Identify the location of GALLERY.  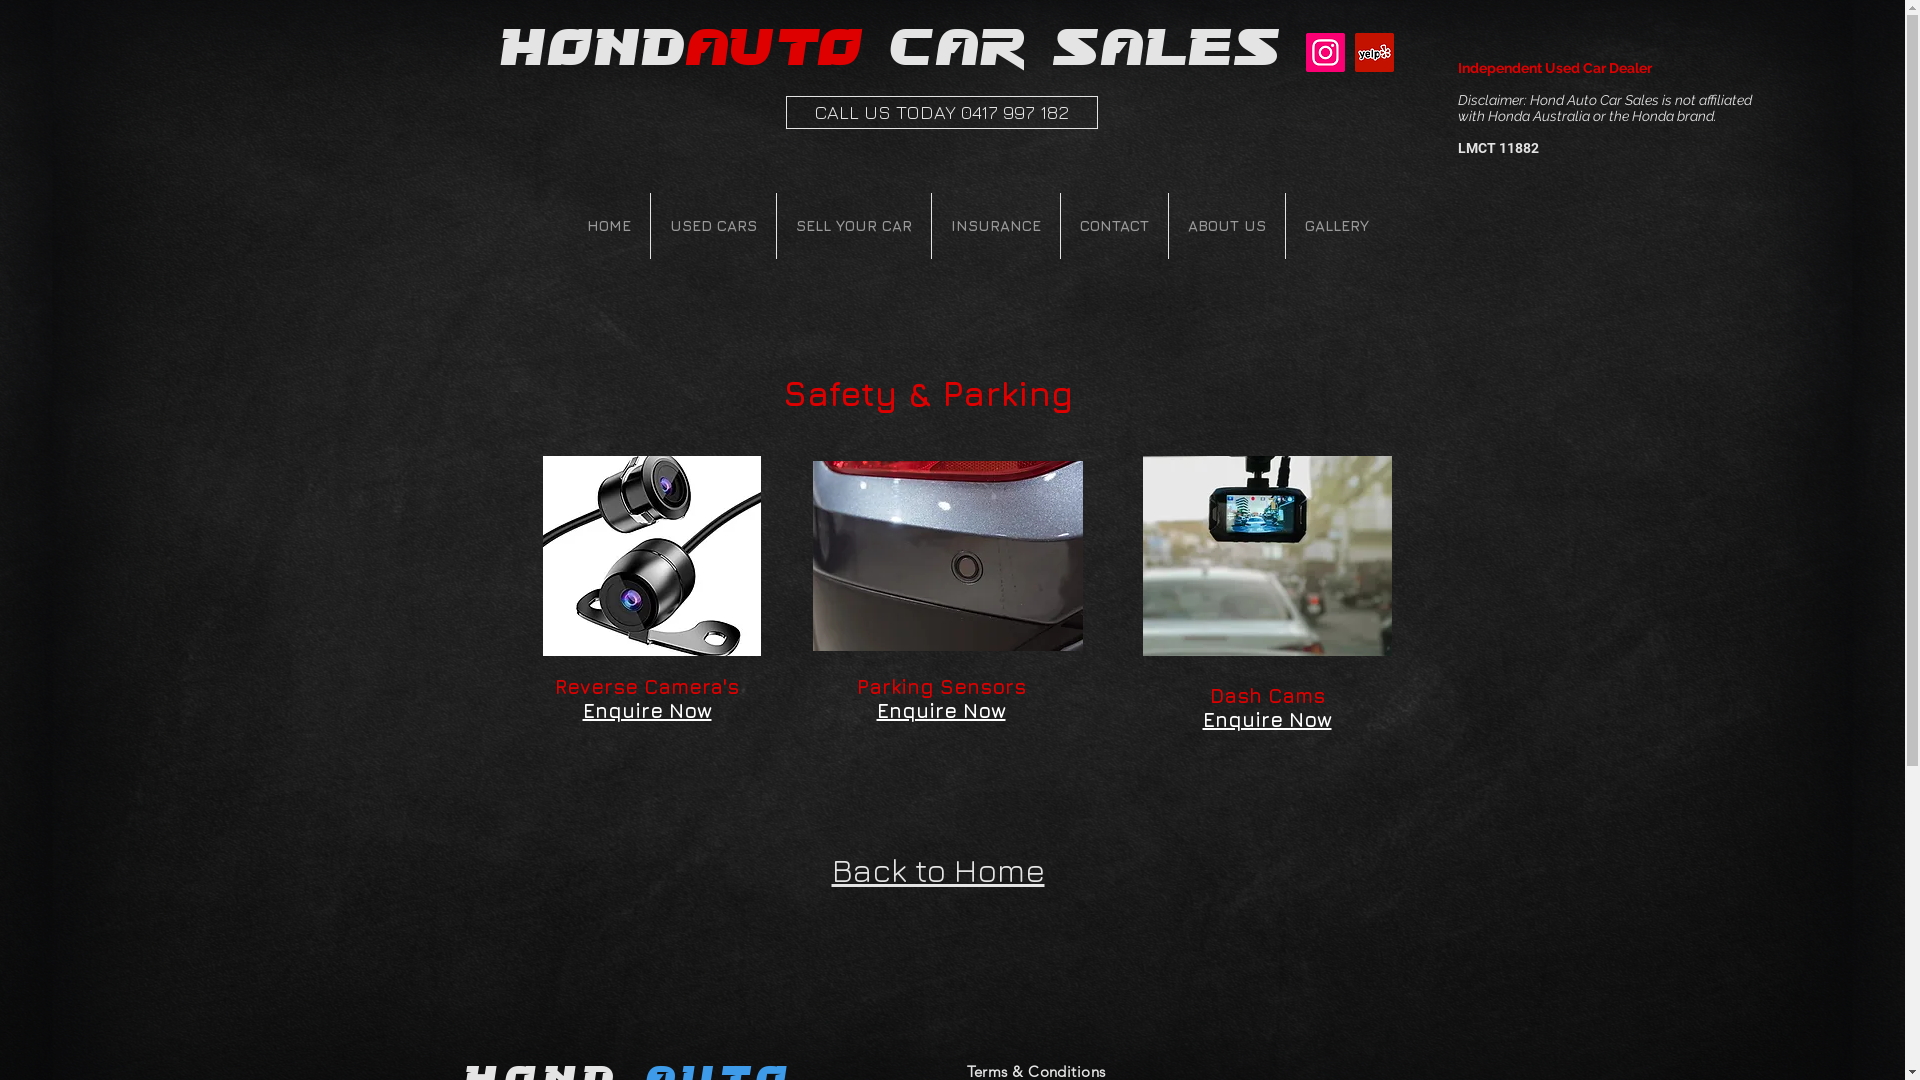
(1337, 226).